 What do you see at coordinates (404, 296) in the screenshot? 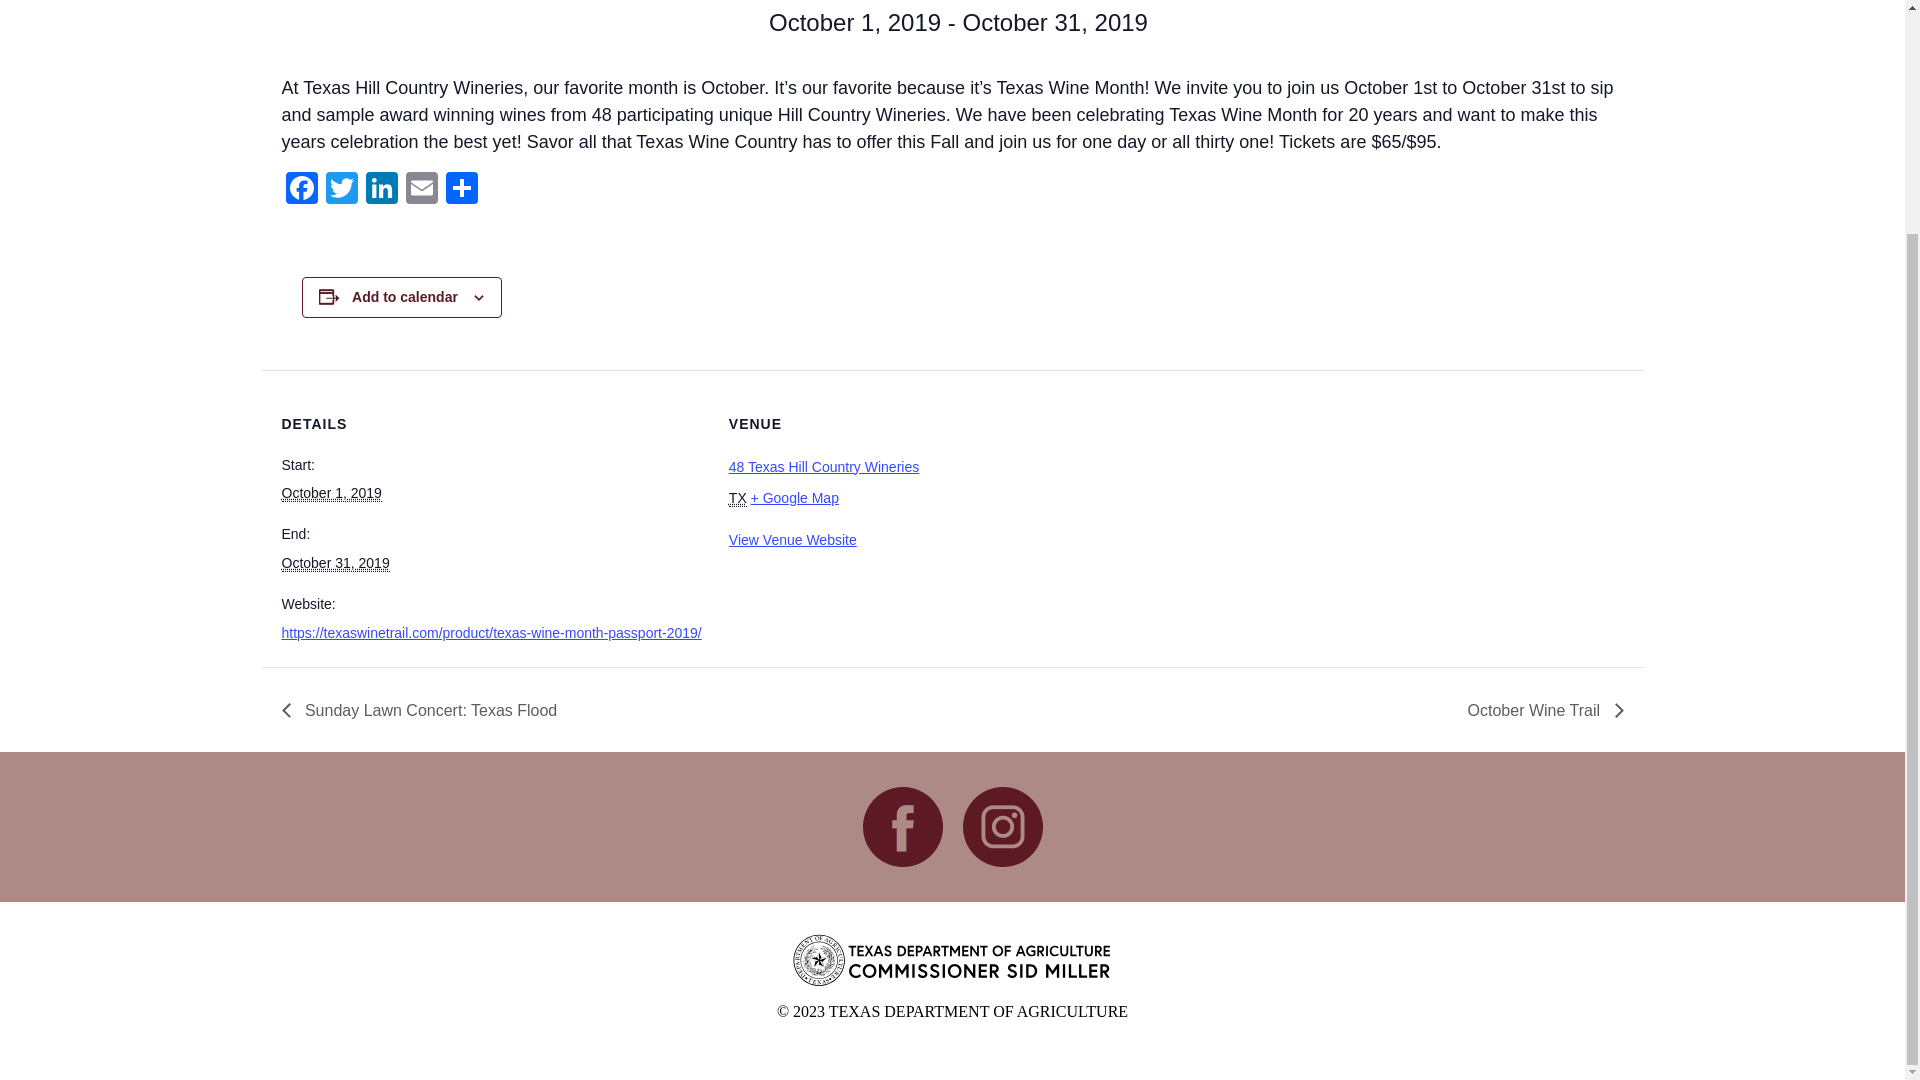
I see `Add to calendar` at bounding box center [404, 296].